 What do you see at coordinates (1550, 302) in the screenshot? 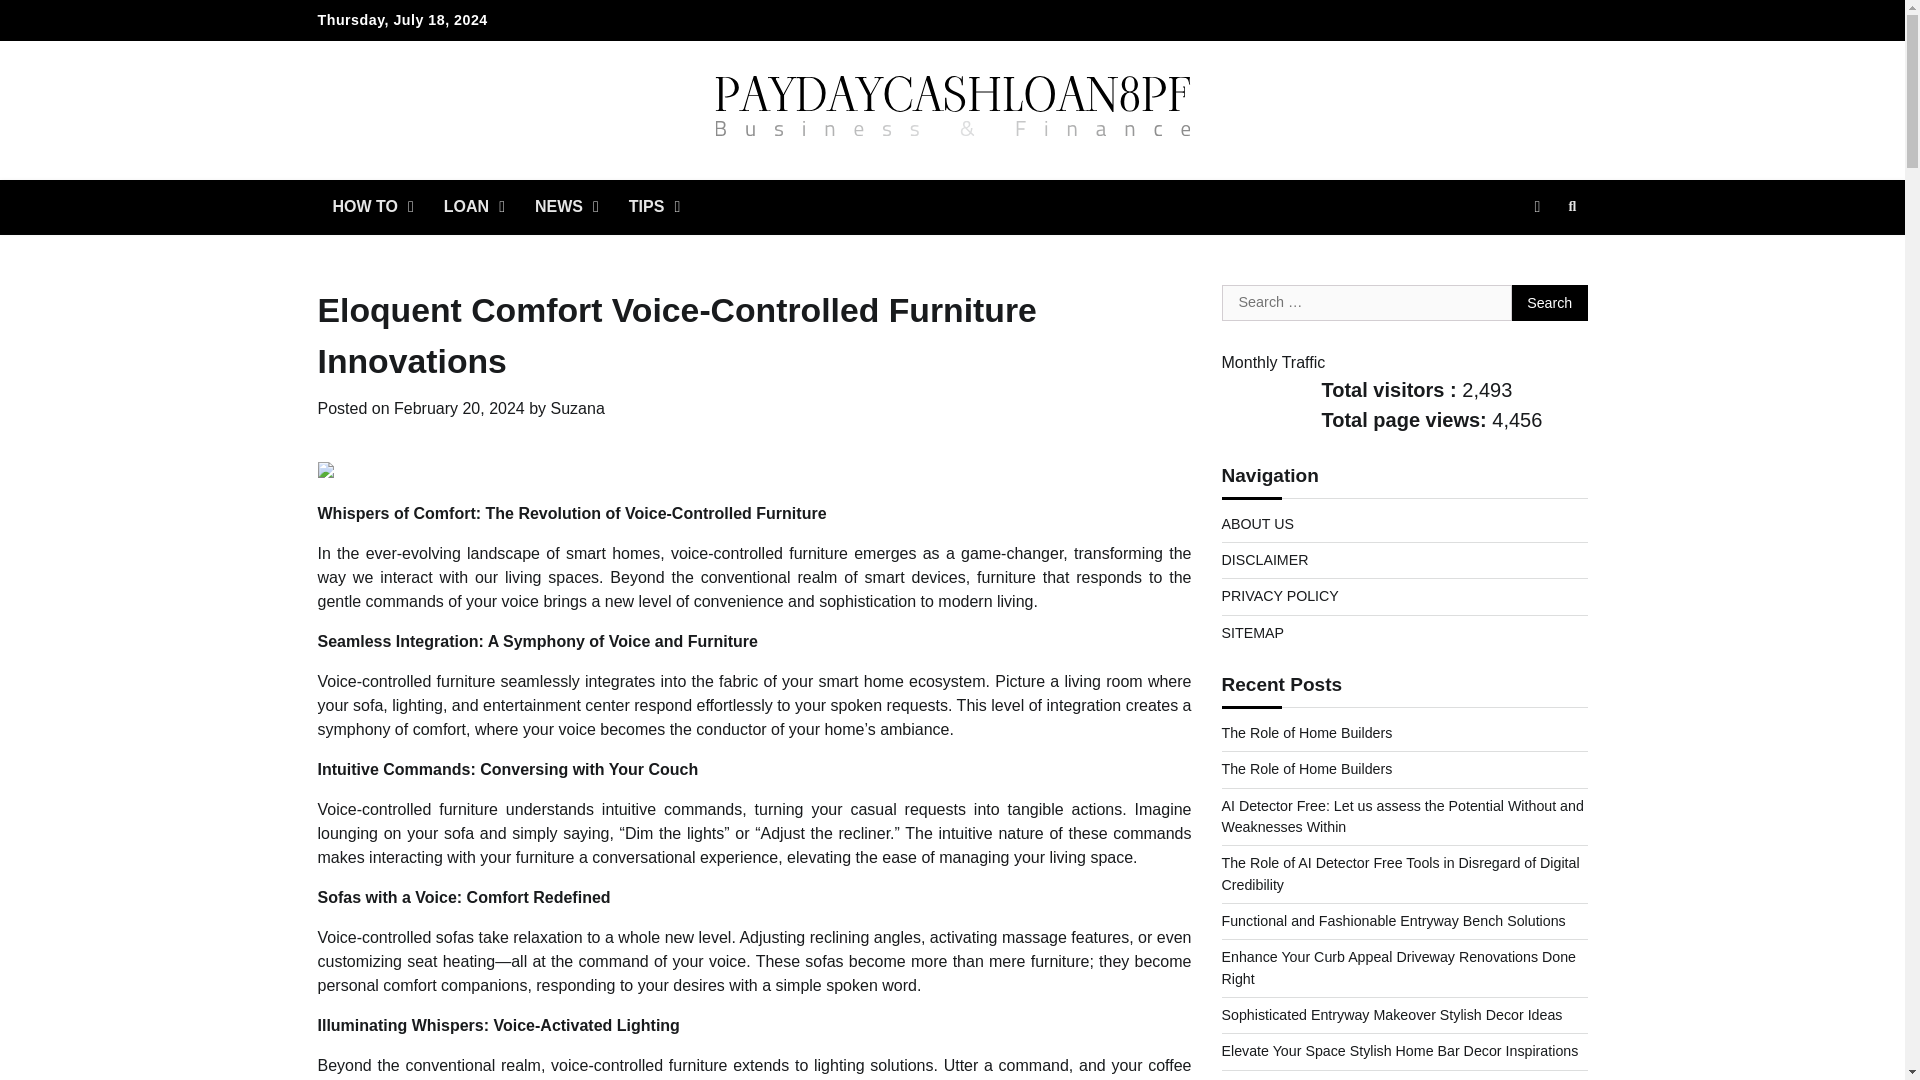
I see `Search` at bounding box center [1550, 302].